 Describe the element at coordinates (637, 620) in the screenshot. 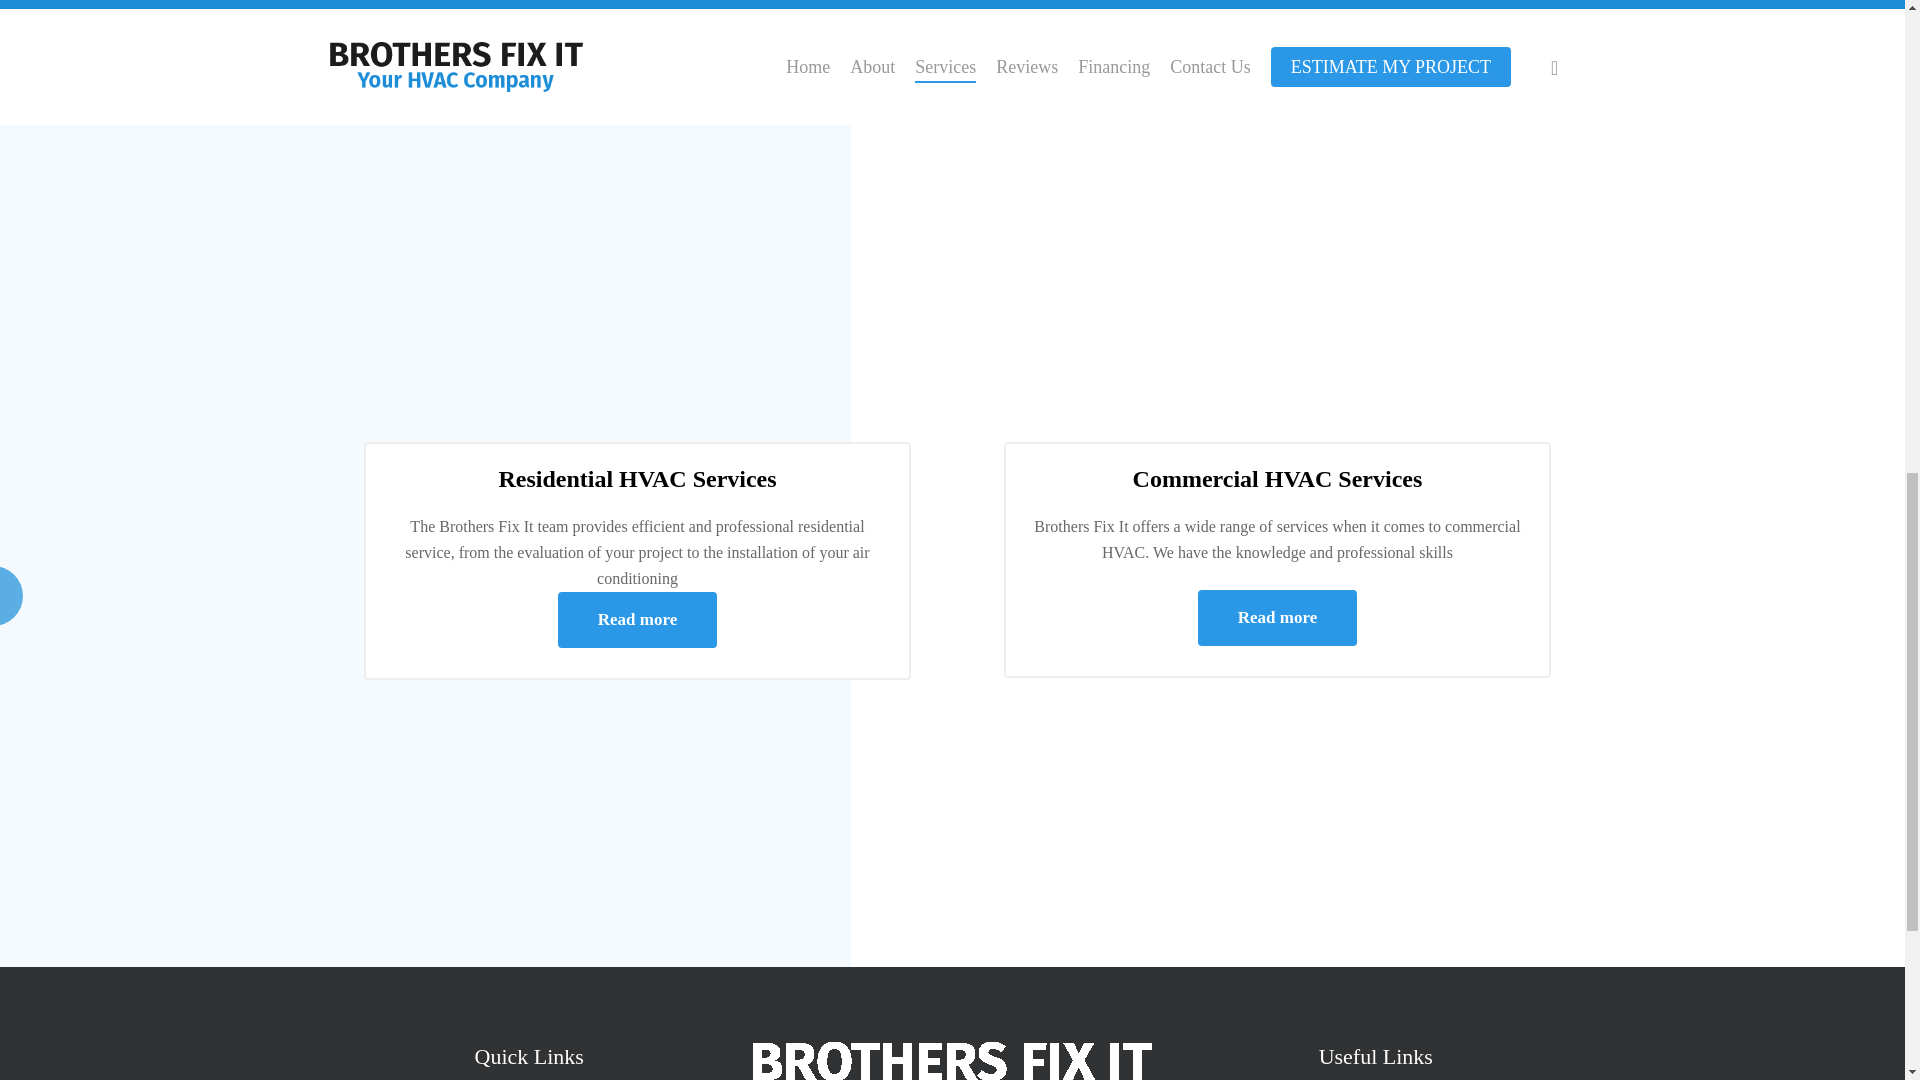

I see `Read more` at that location.